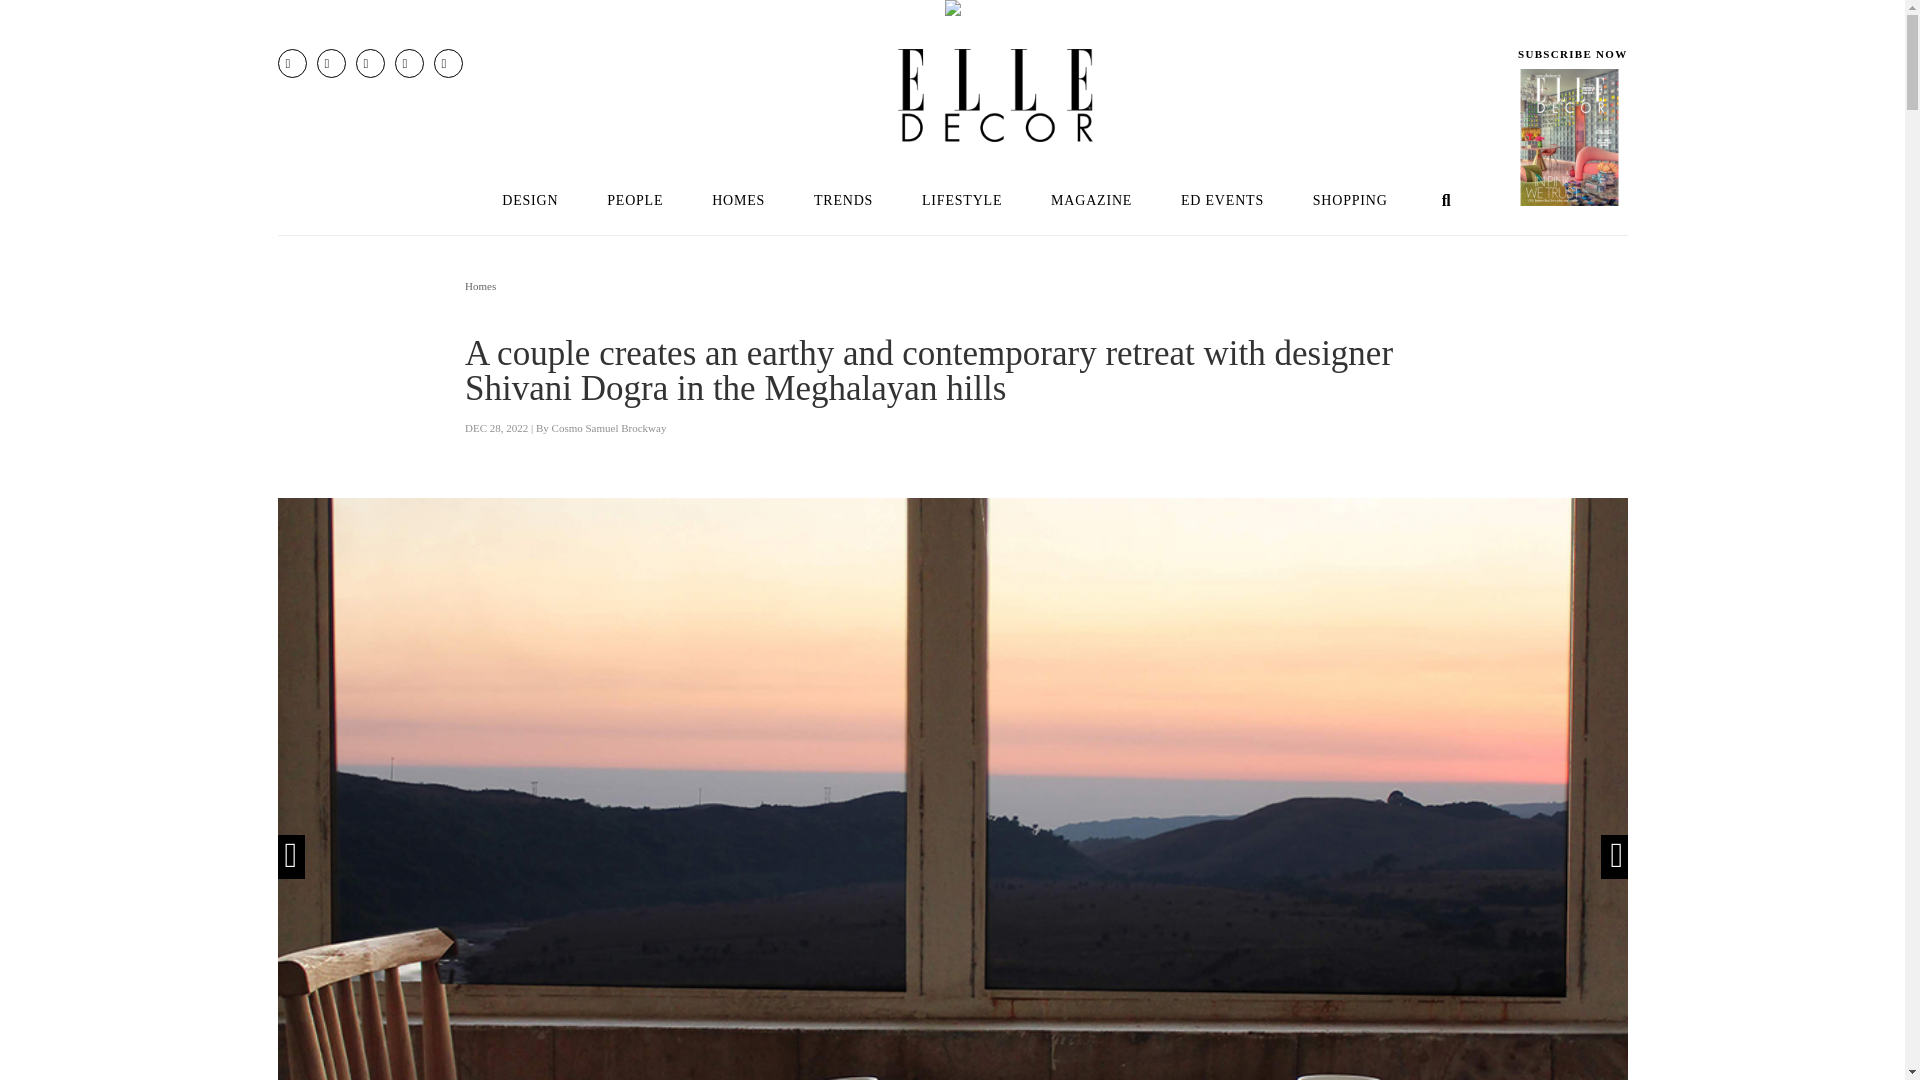 The height and width of the screenshot is (1080, 1920). Describe the element at coordinates (962, 200) in the screenshot. I see `LIFESTYLE` at that location.